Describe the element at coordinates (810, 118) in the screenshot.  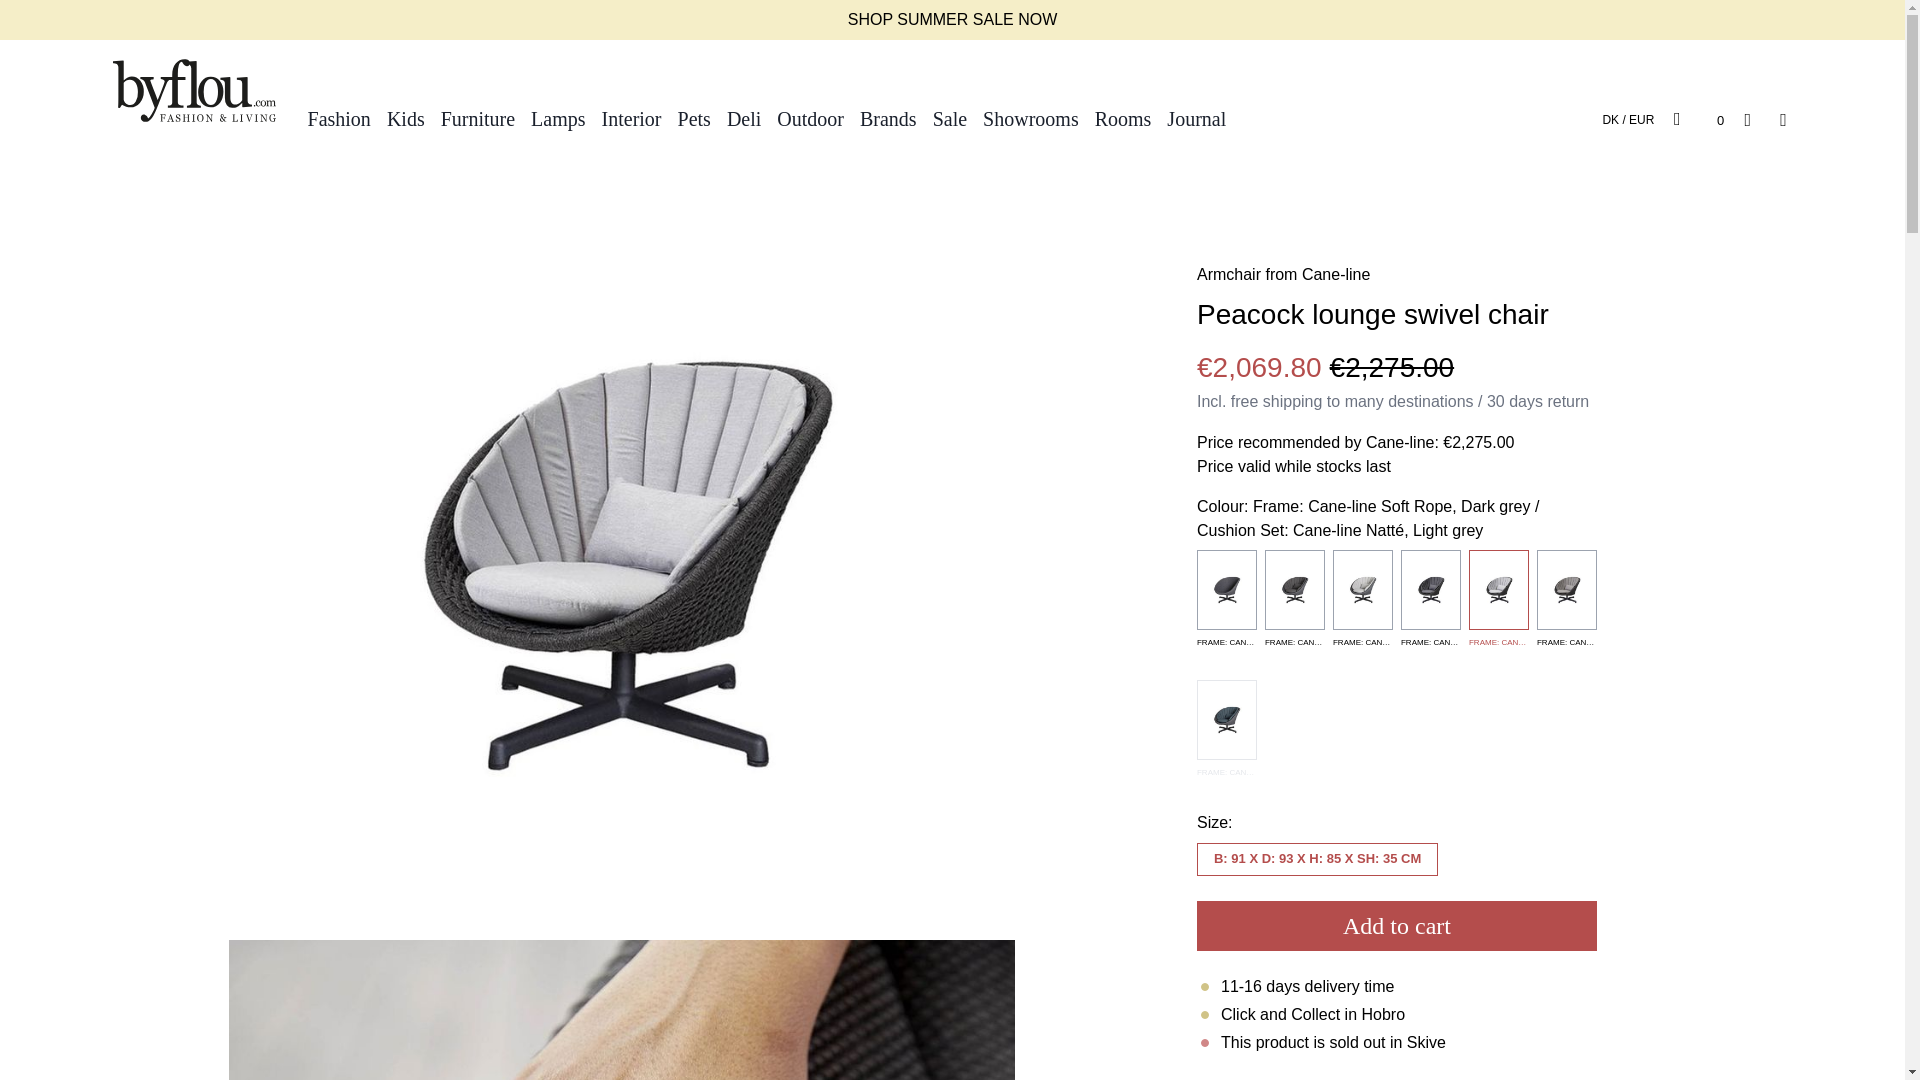
I see `Outdoor` at that location.